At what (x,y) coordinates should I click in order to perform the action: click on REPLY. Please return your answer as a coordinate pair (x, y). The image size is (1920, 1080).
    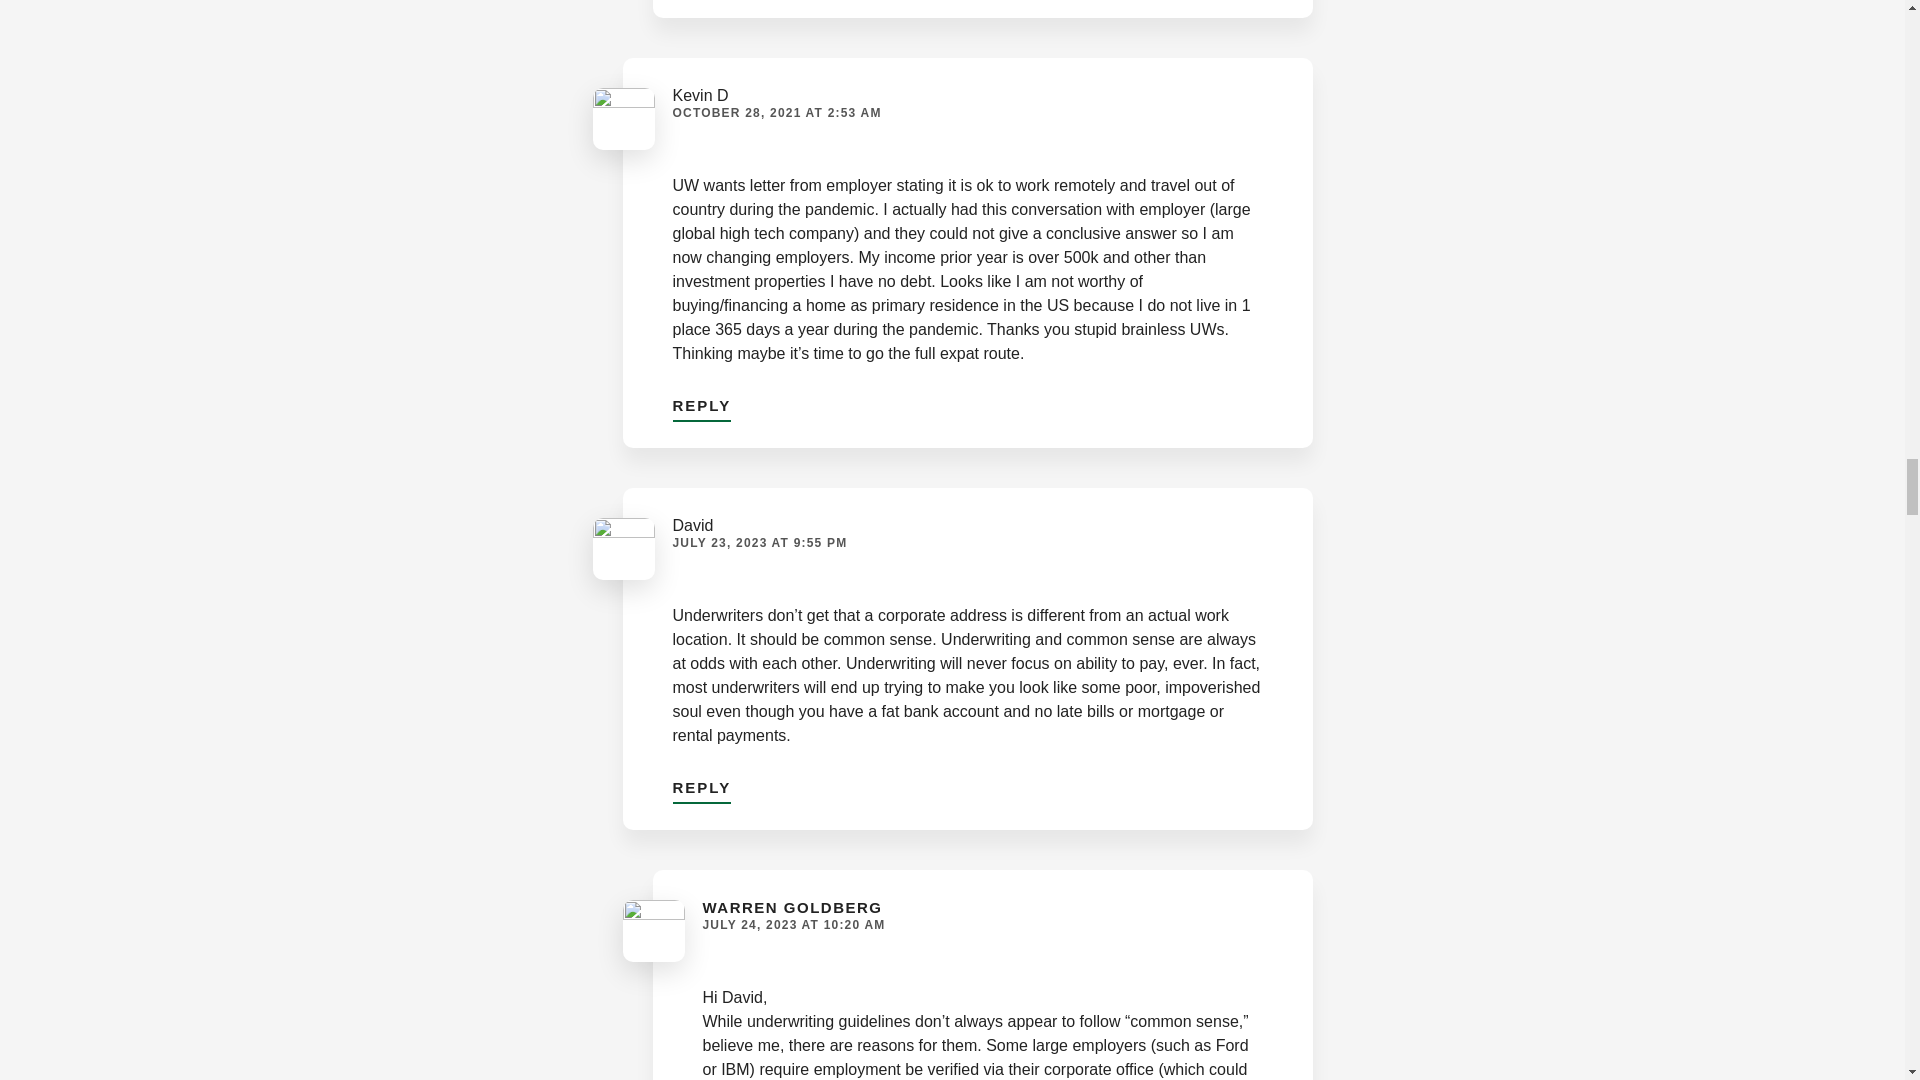
    Looking at the image, I should click on (702, 402).